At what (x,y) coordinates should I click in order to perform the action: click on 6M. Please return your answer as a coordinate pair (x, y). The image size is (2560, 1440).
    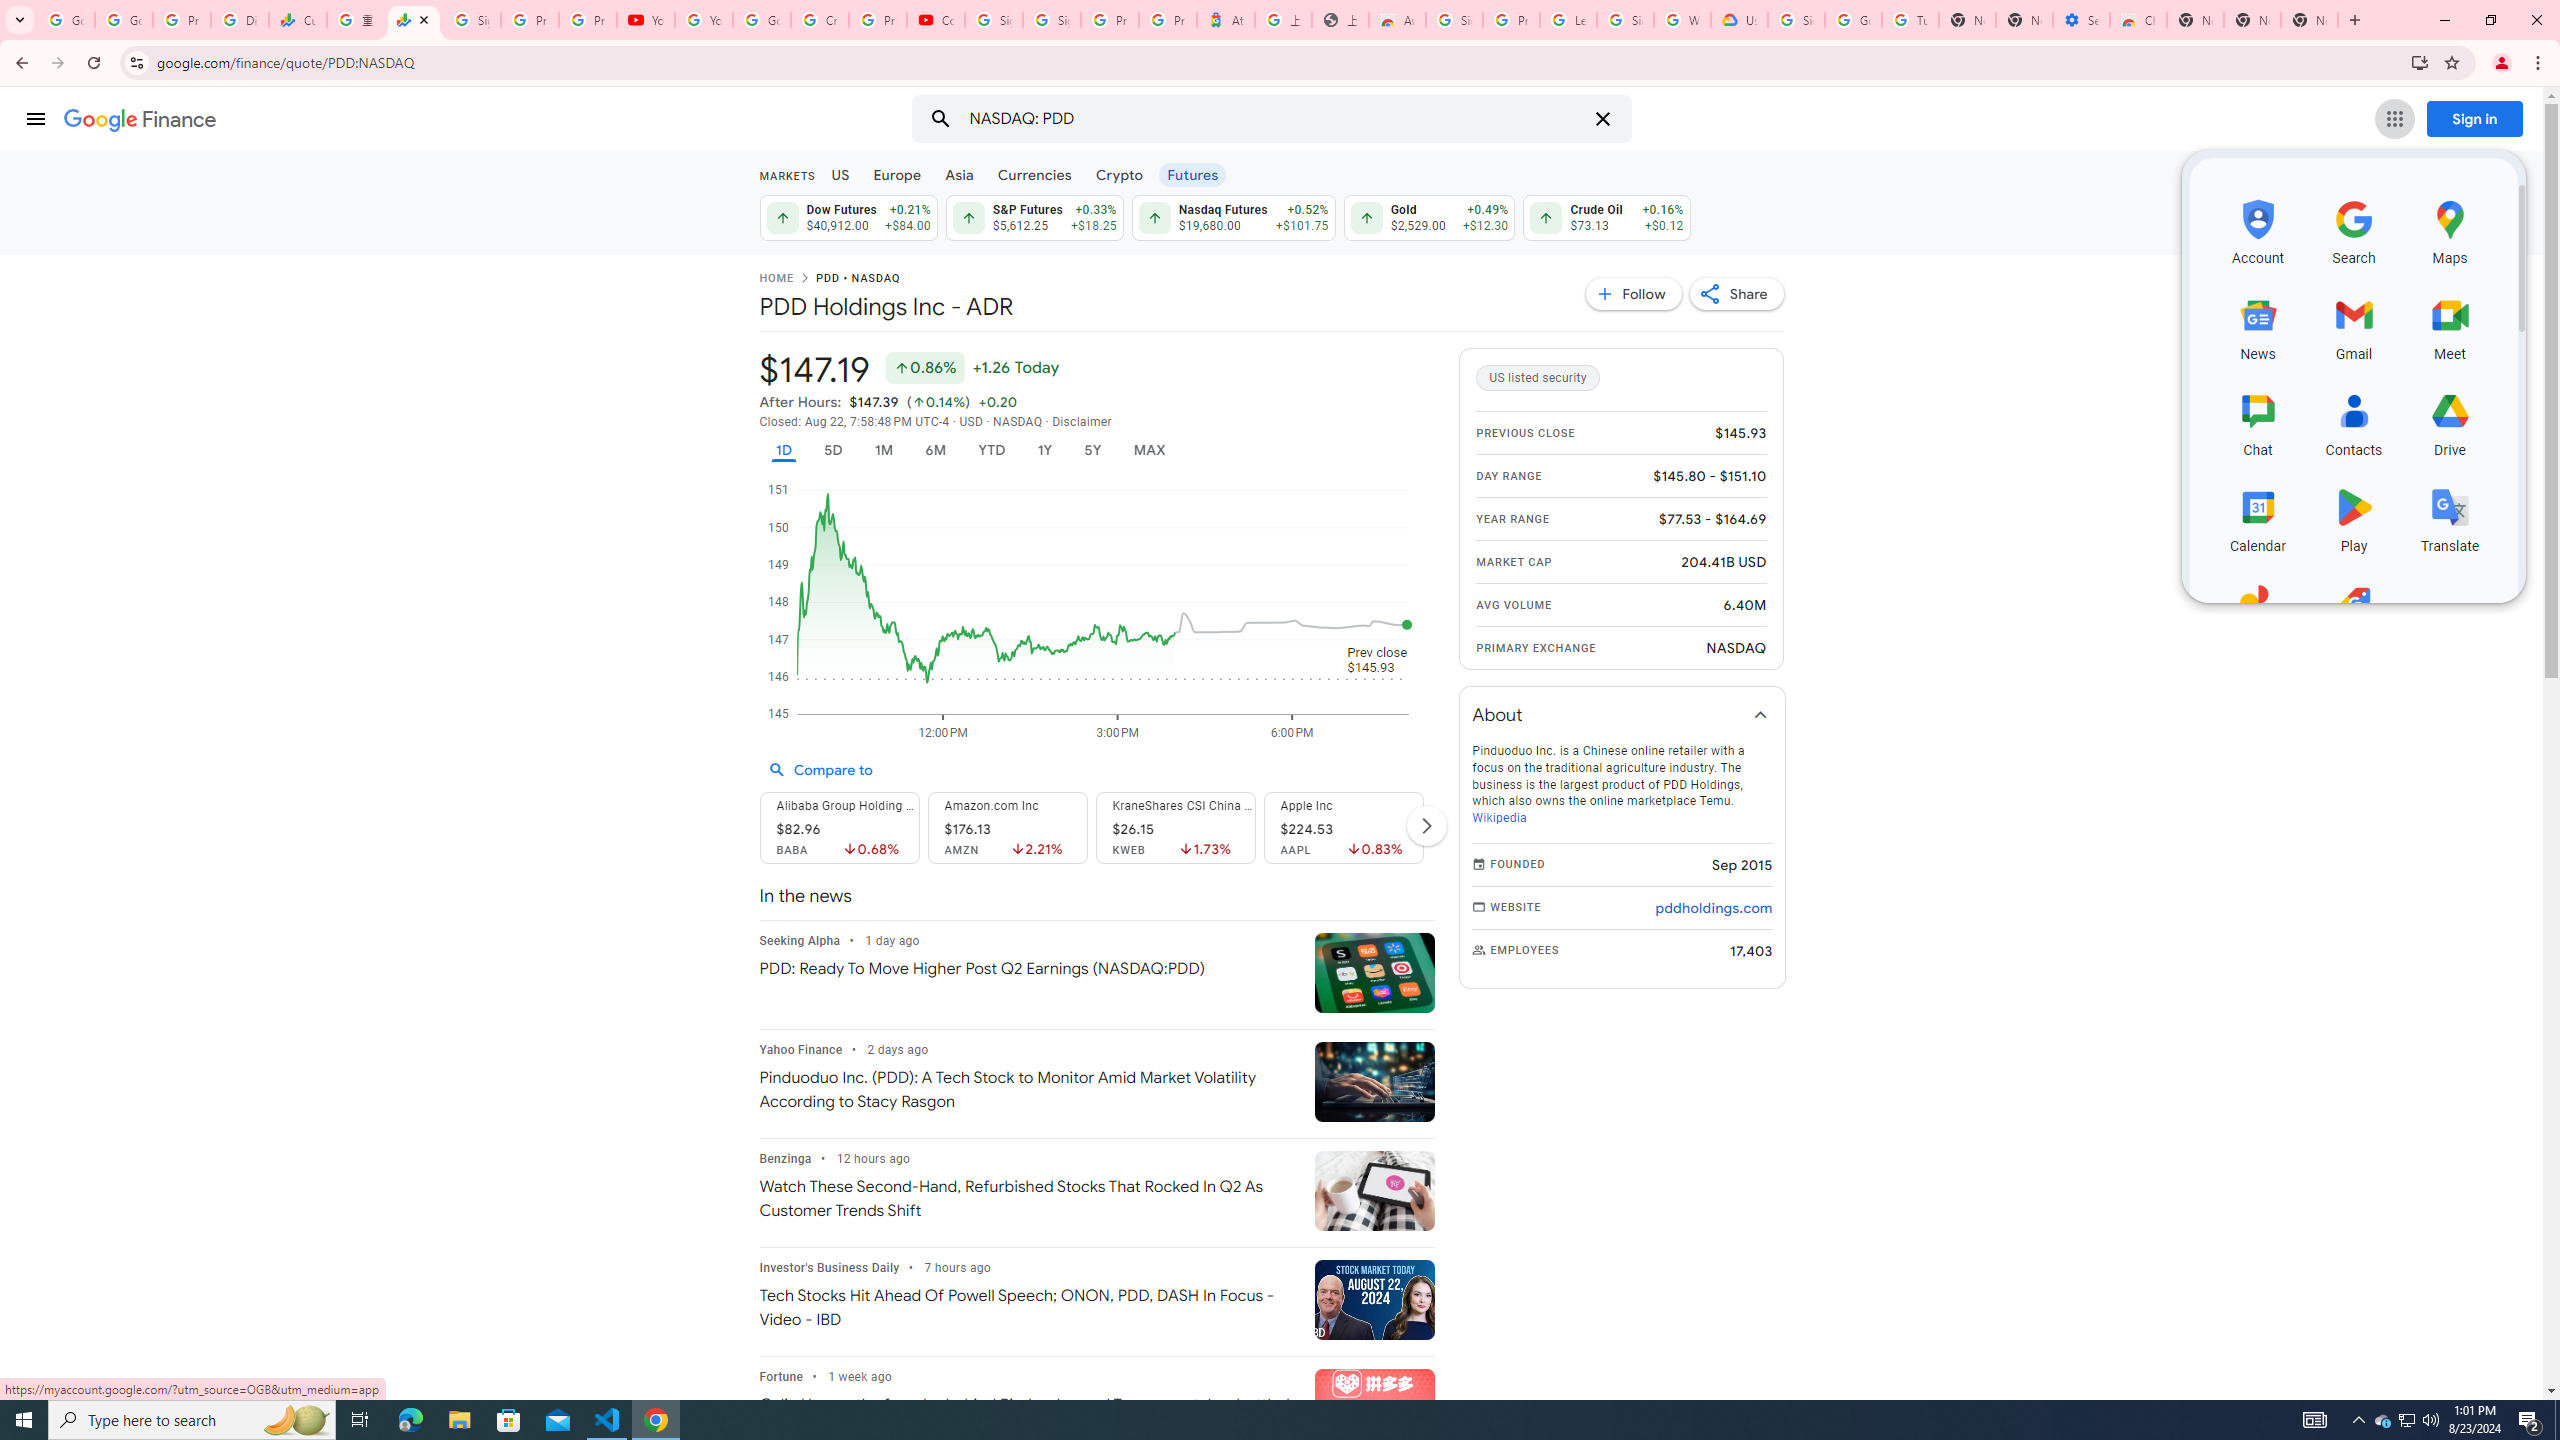
    Looking at the image, I should click on (935, 450).